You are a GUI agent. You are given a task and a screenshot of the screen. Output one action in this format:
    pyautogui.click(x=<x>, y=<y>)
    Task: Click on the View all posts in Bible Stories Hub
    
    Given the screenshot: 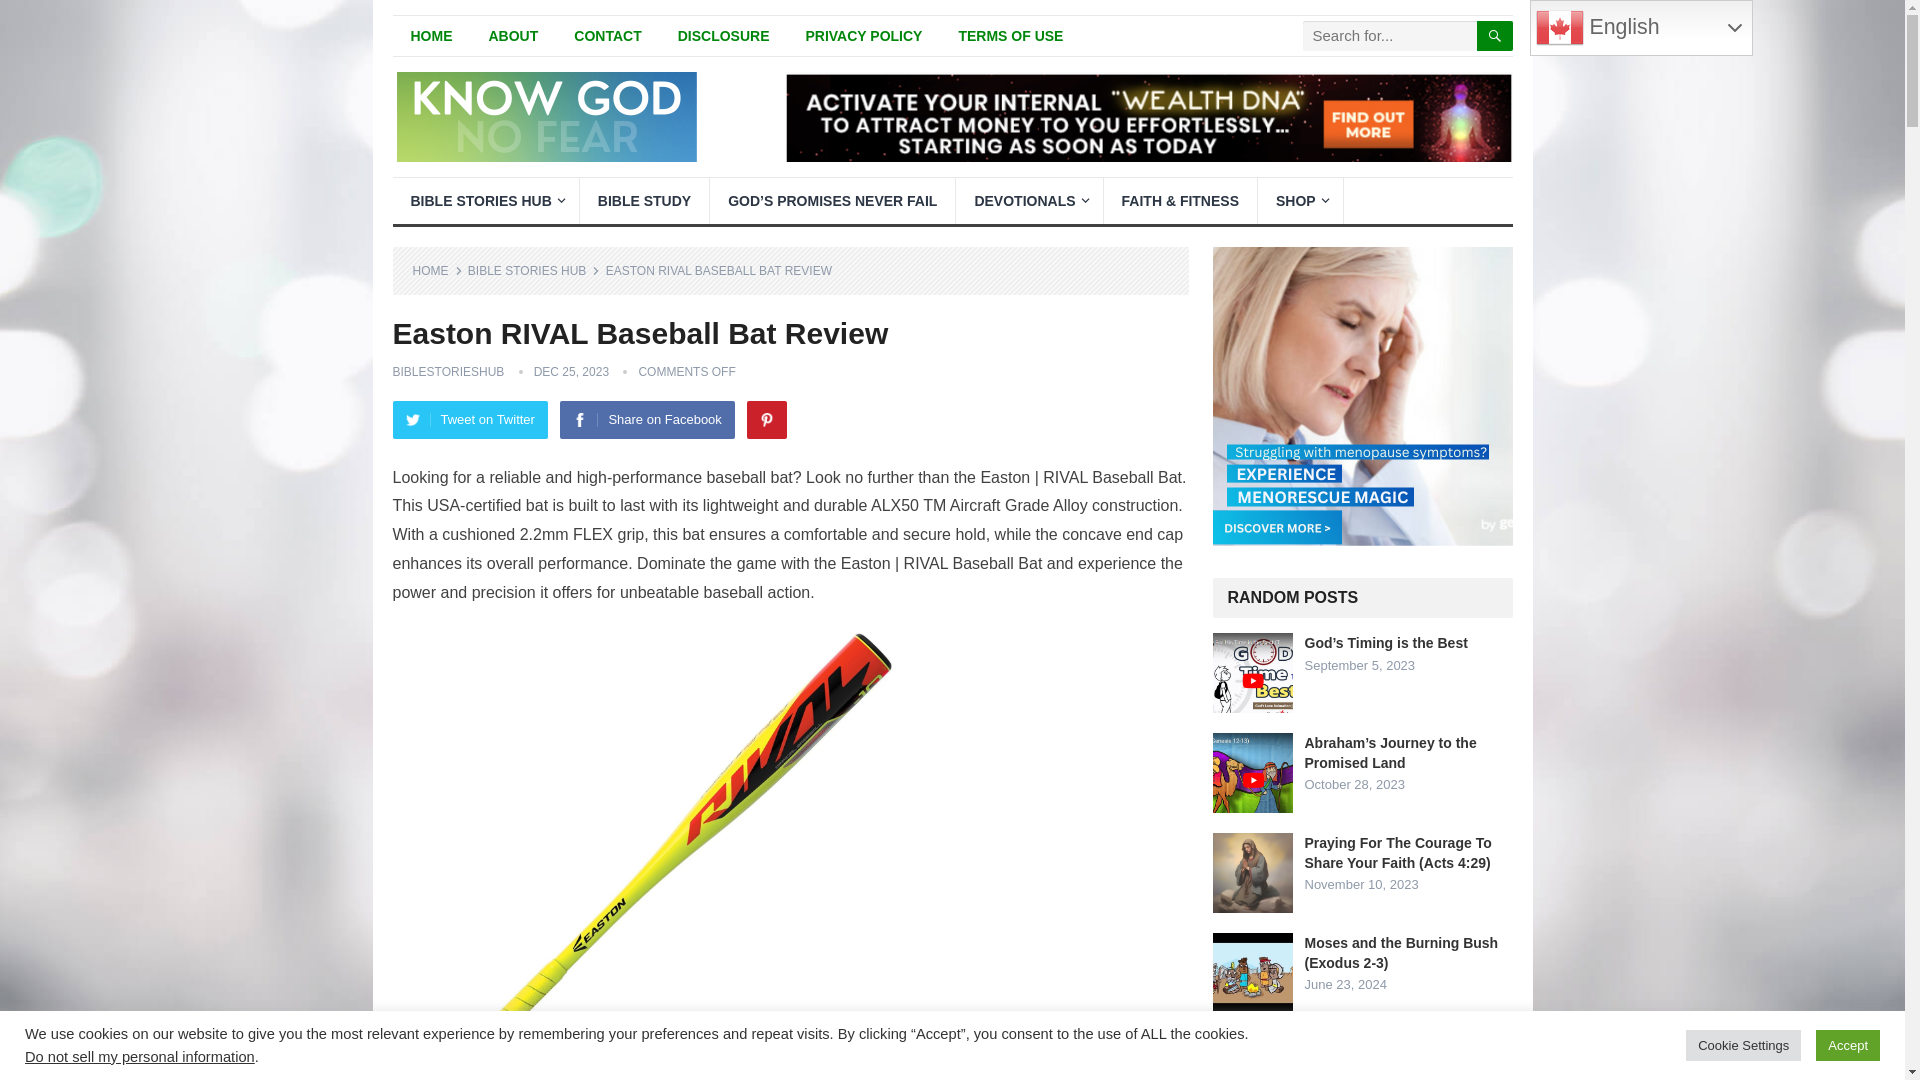 What is the action you would take?
    pyautogui.click(x=534, y=270)
    